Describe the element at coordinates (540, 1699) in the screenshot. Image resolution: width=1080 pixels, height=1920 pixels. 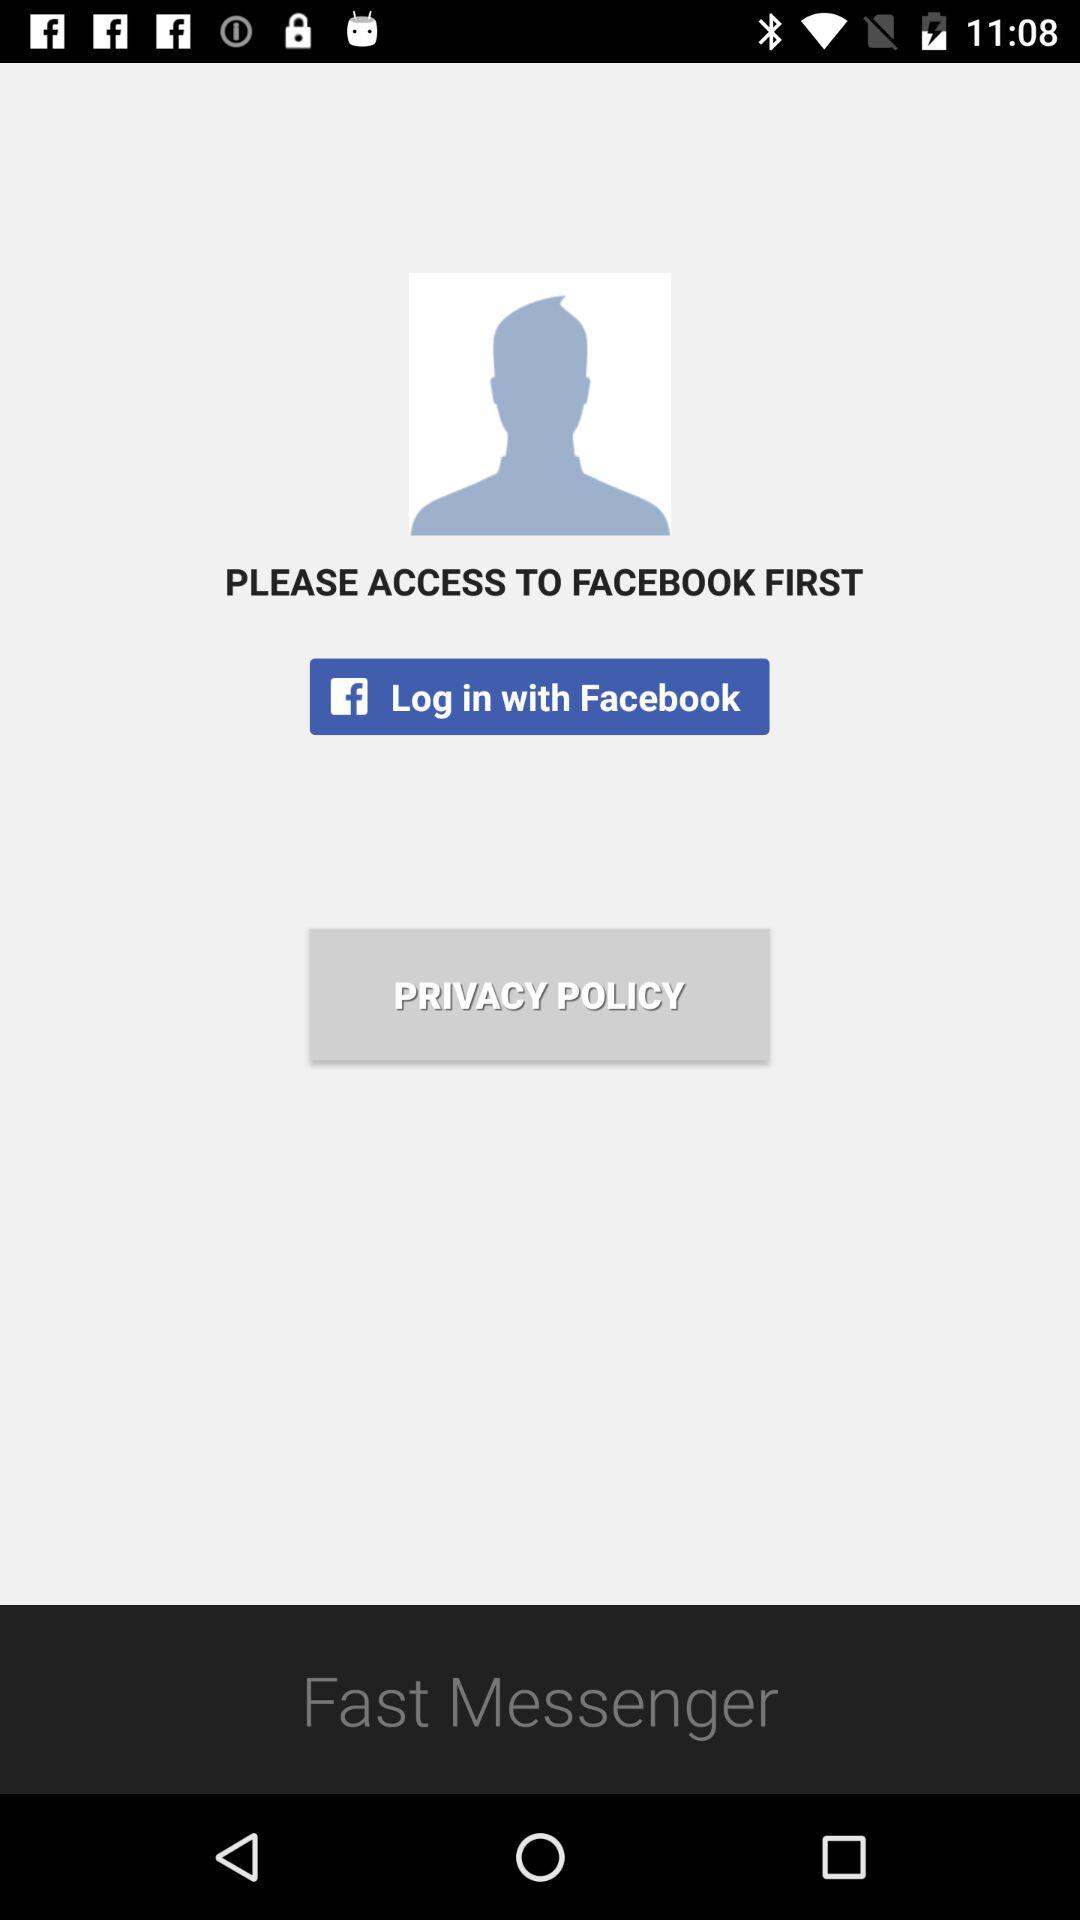
I see `turn on fast messenger app` at that location.